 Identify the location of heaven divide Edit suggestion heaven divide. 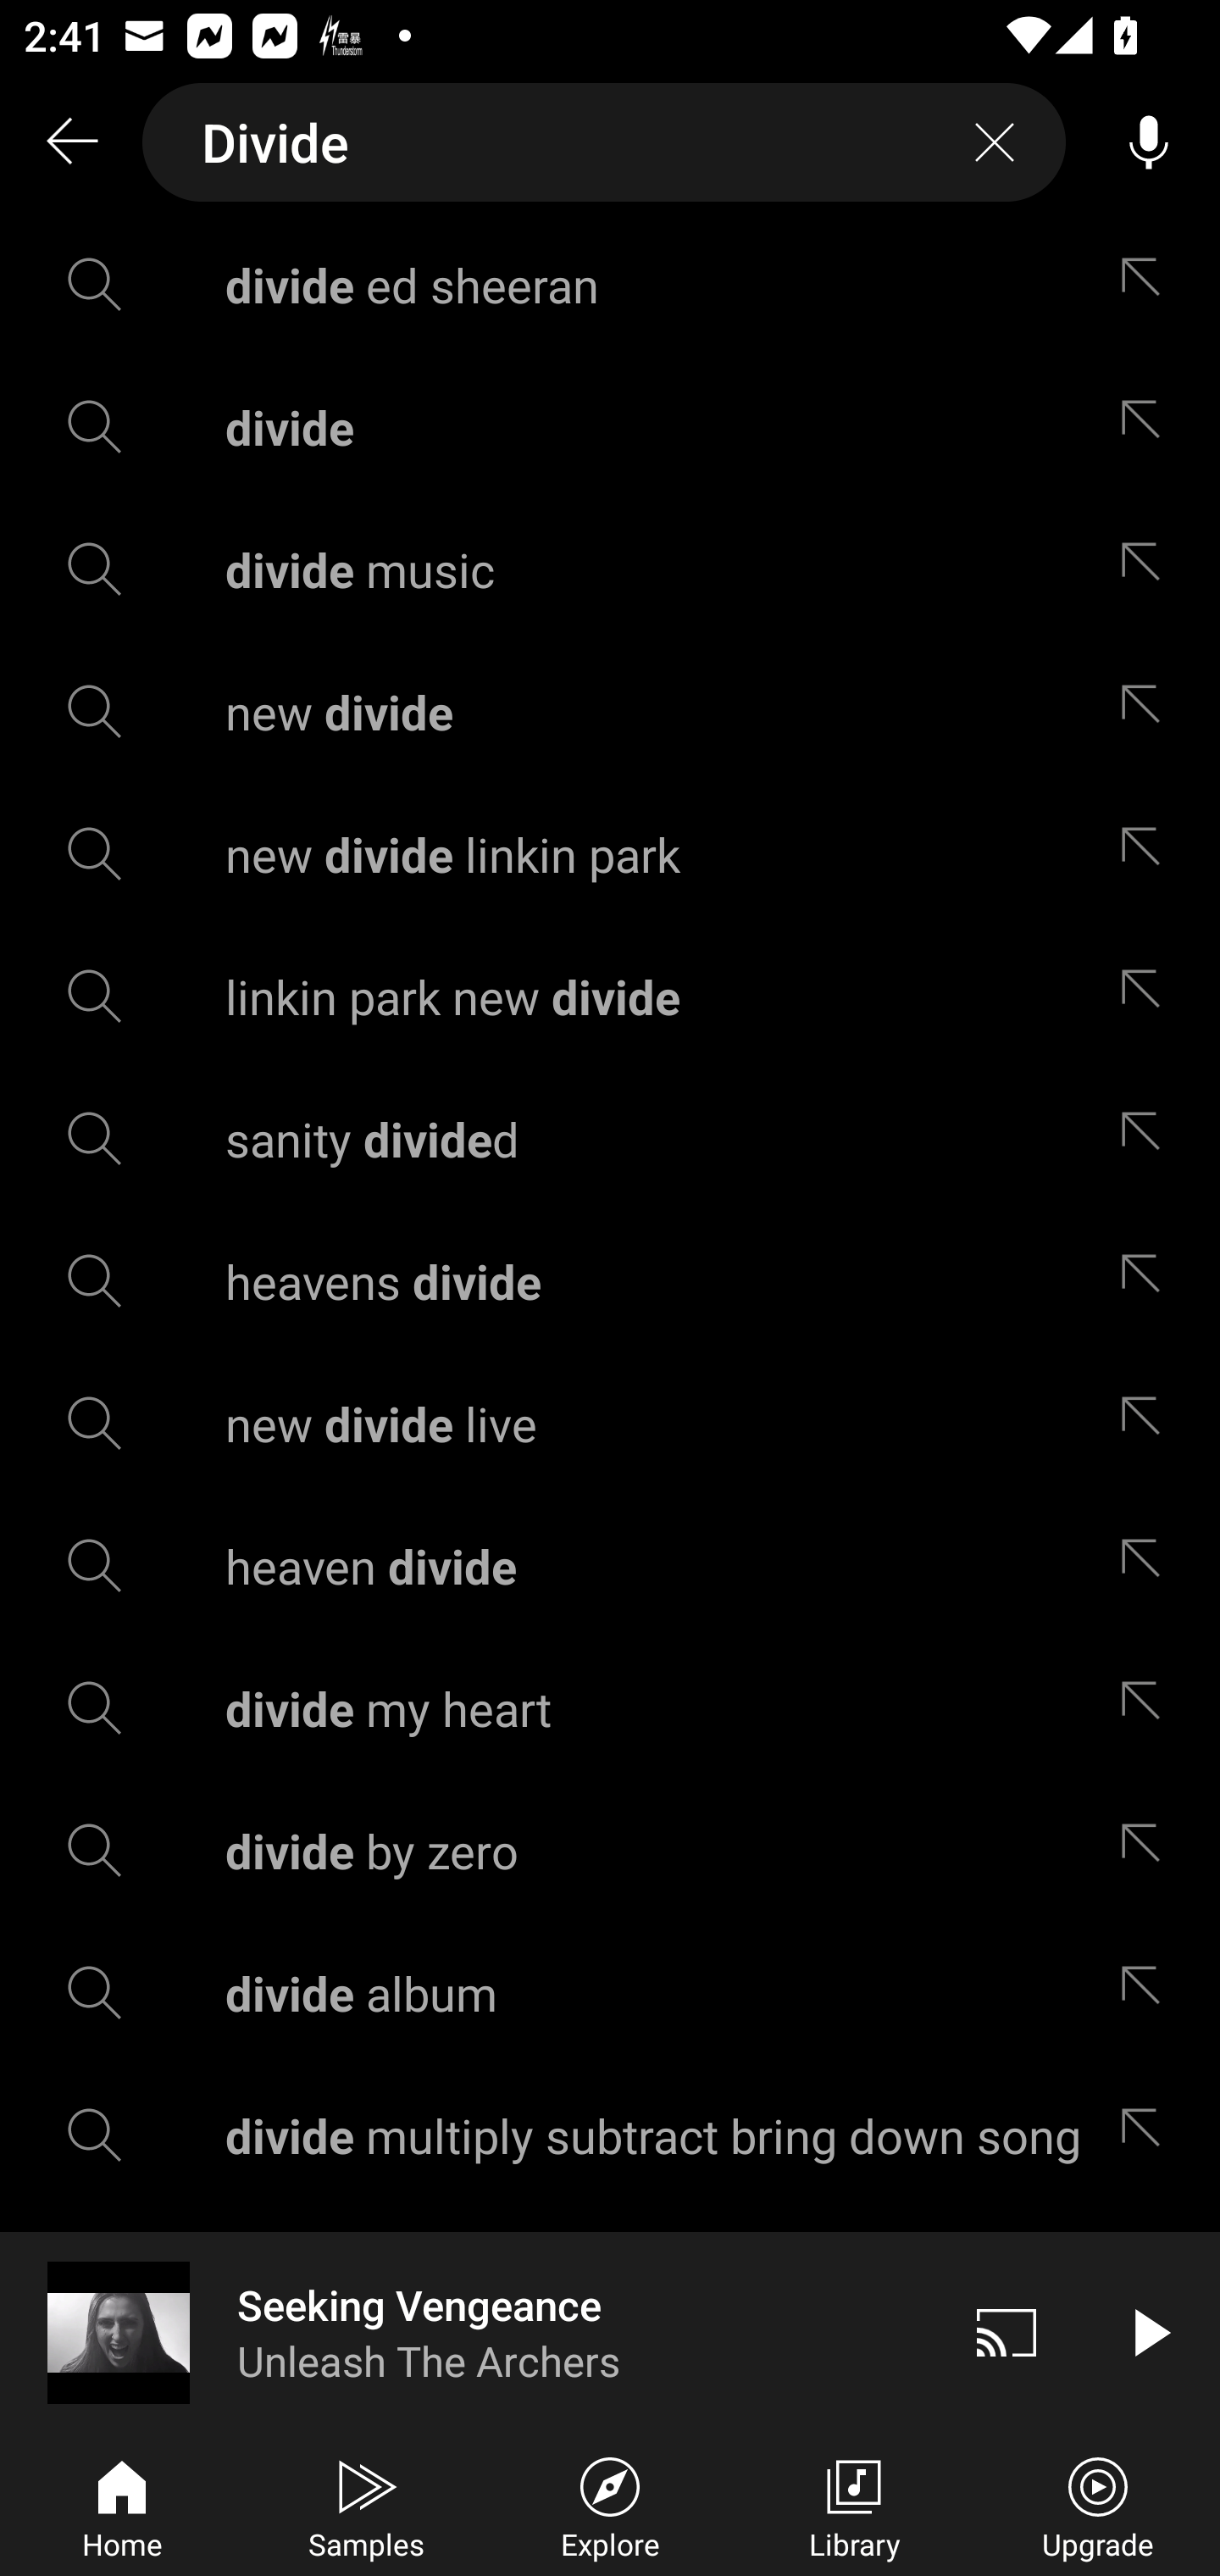
(610, 1566).